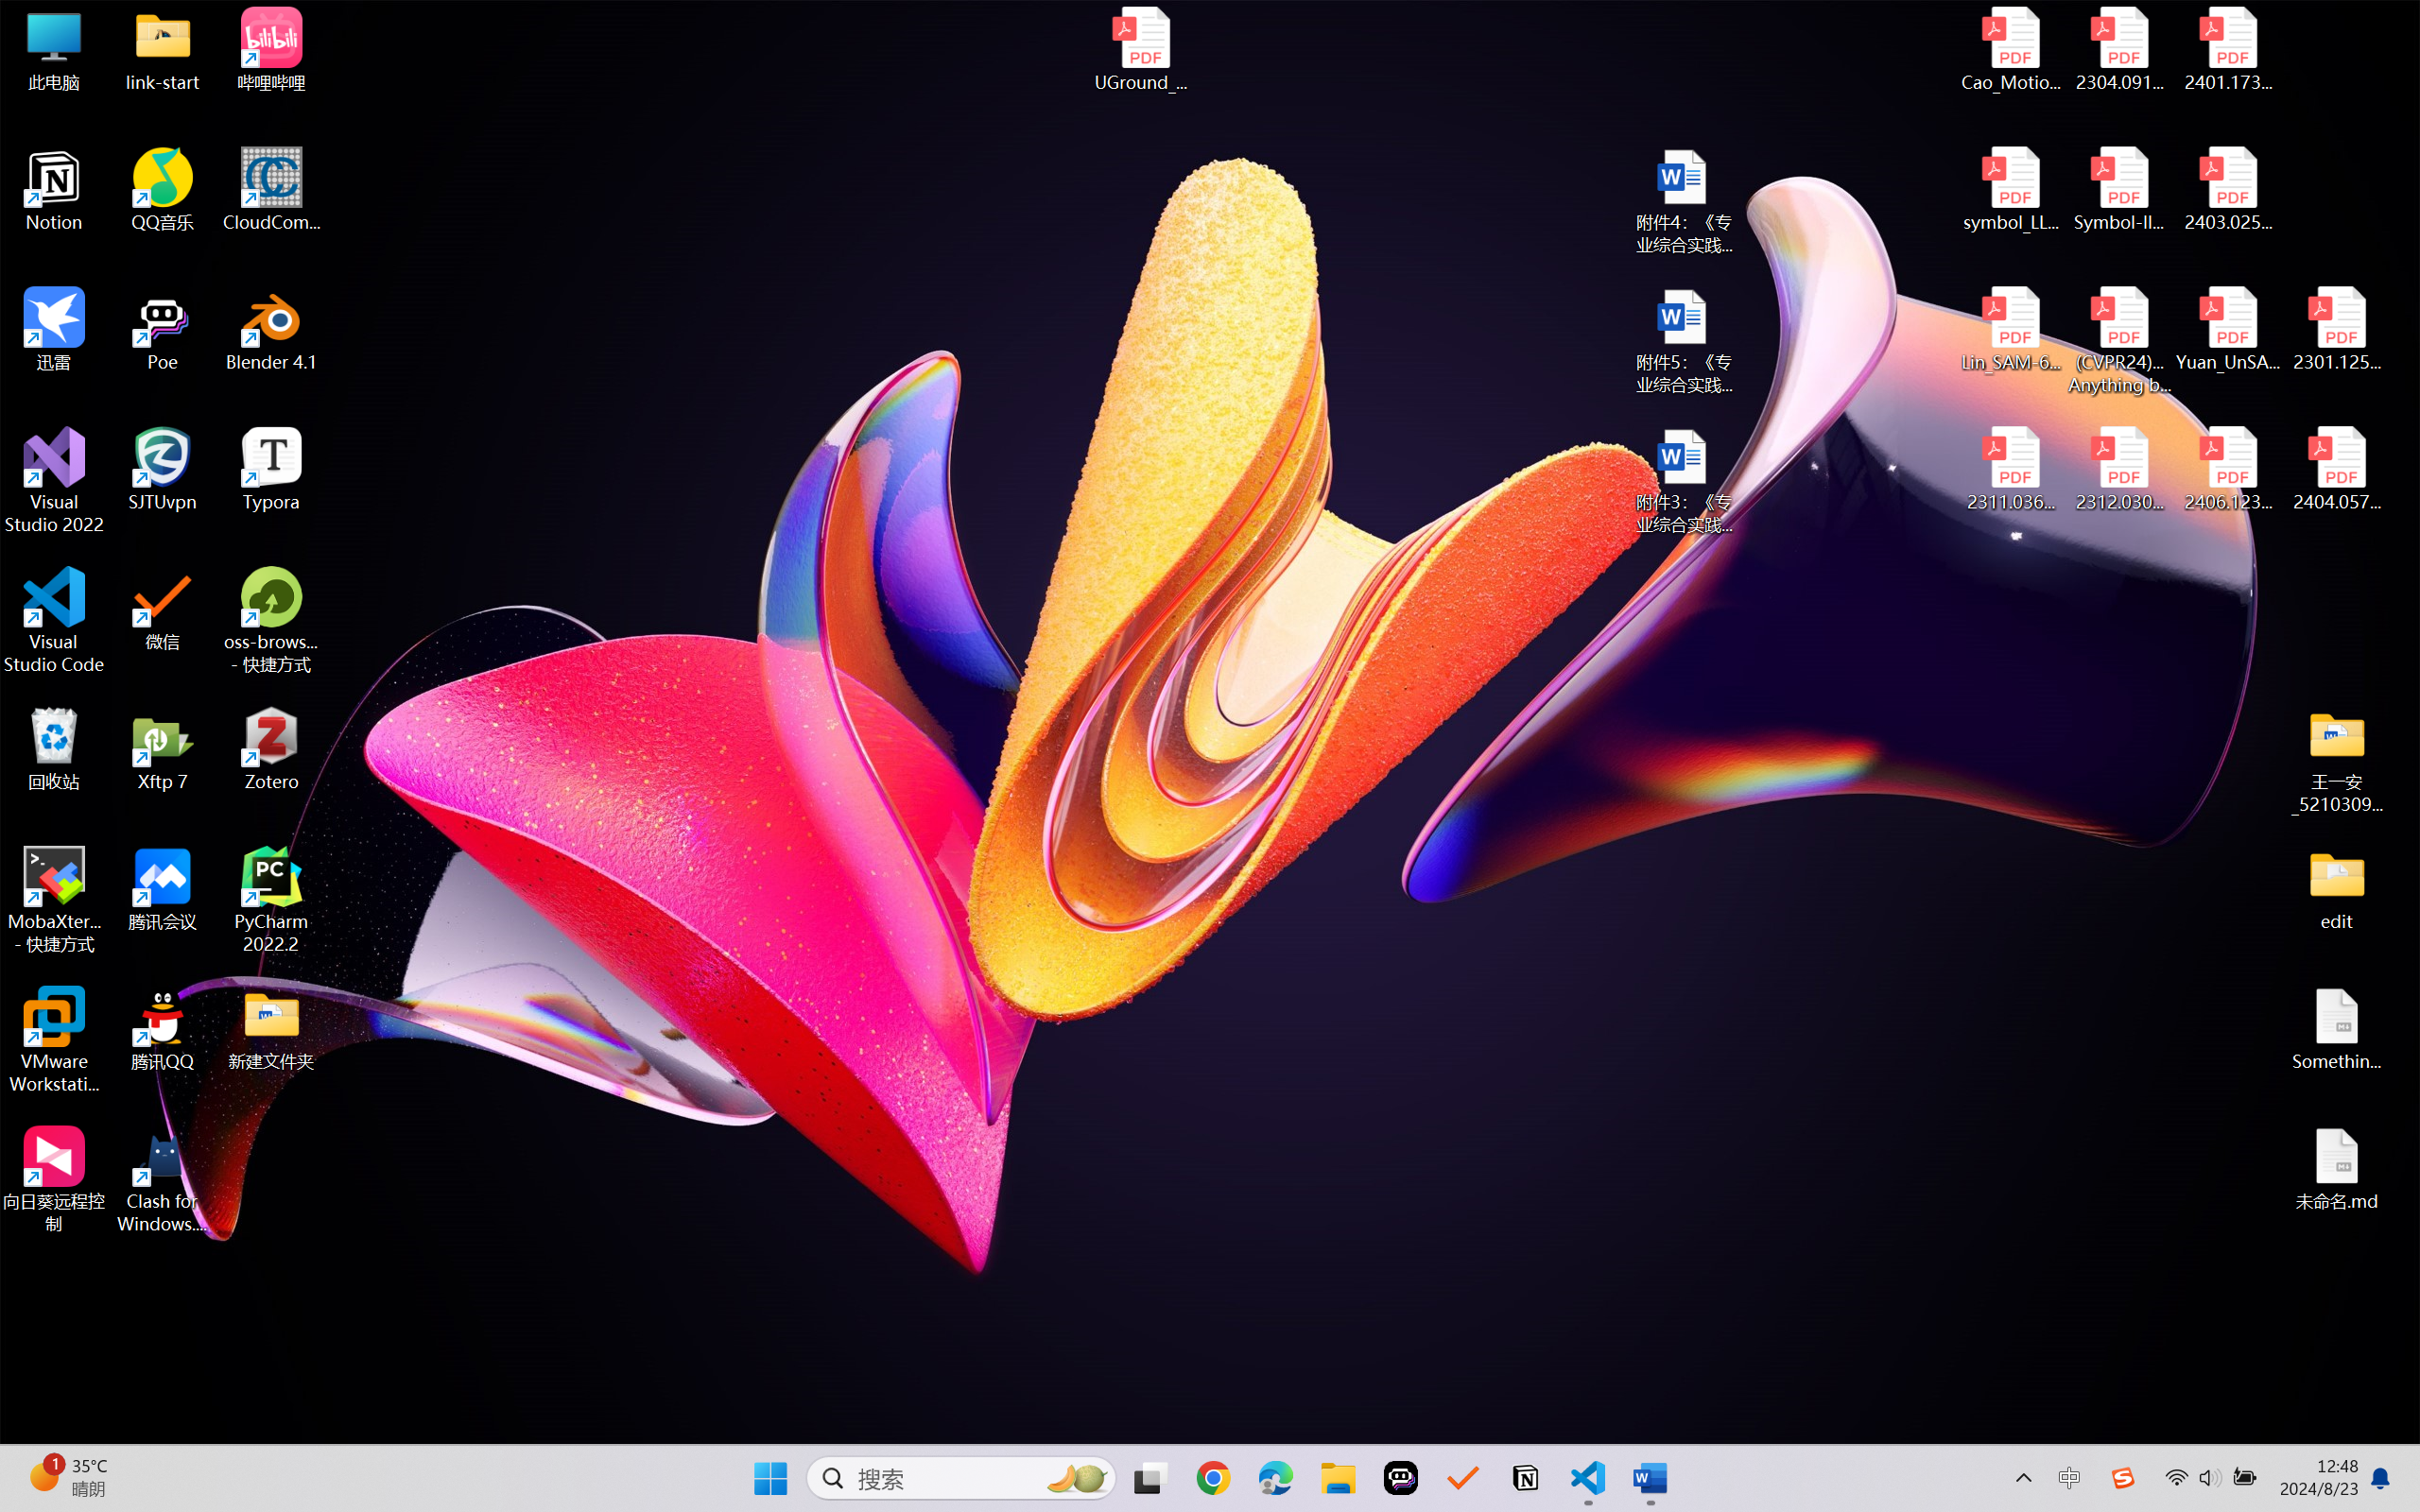  I want to click on VMware Workstation Pro, so click(55, 1040).